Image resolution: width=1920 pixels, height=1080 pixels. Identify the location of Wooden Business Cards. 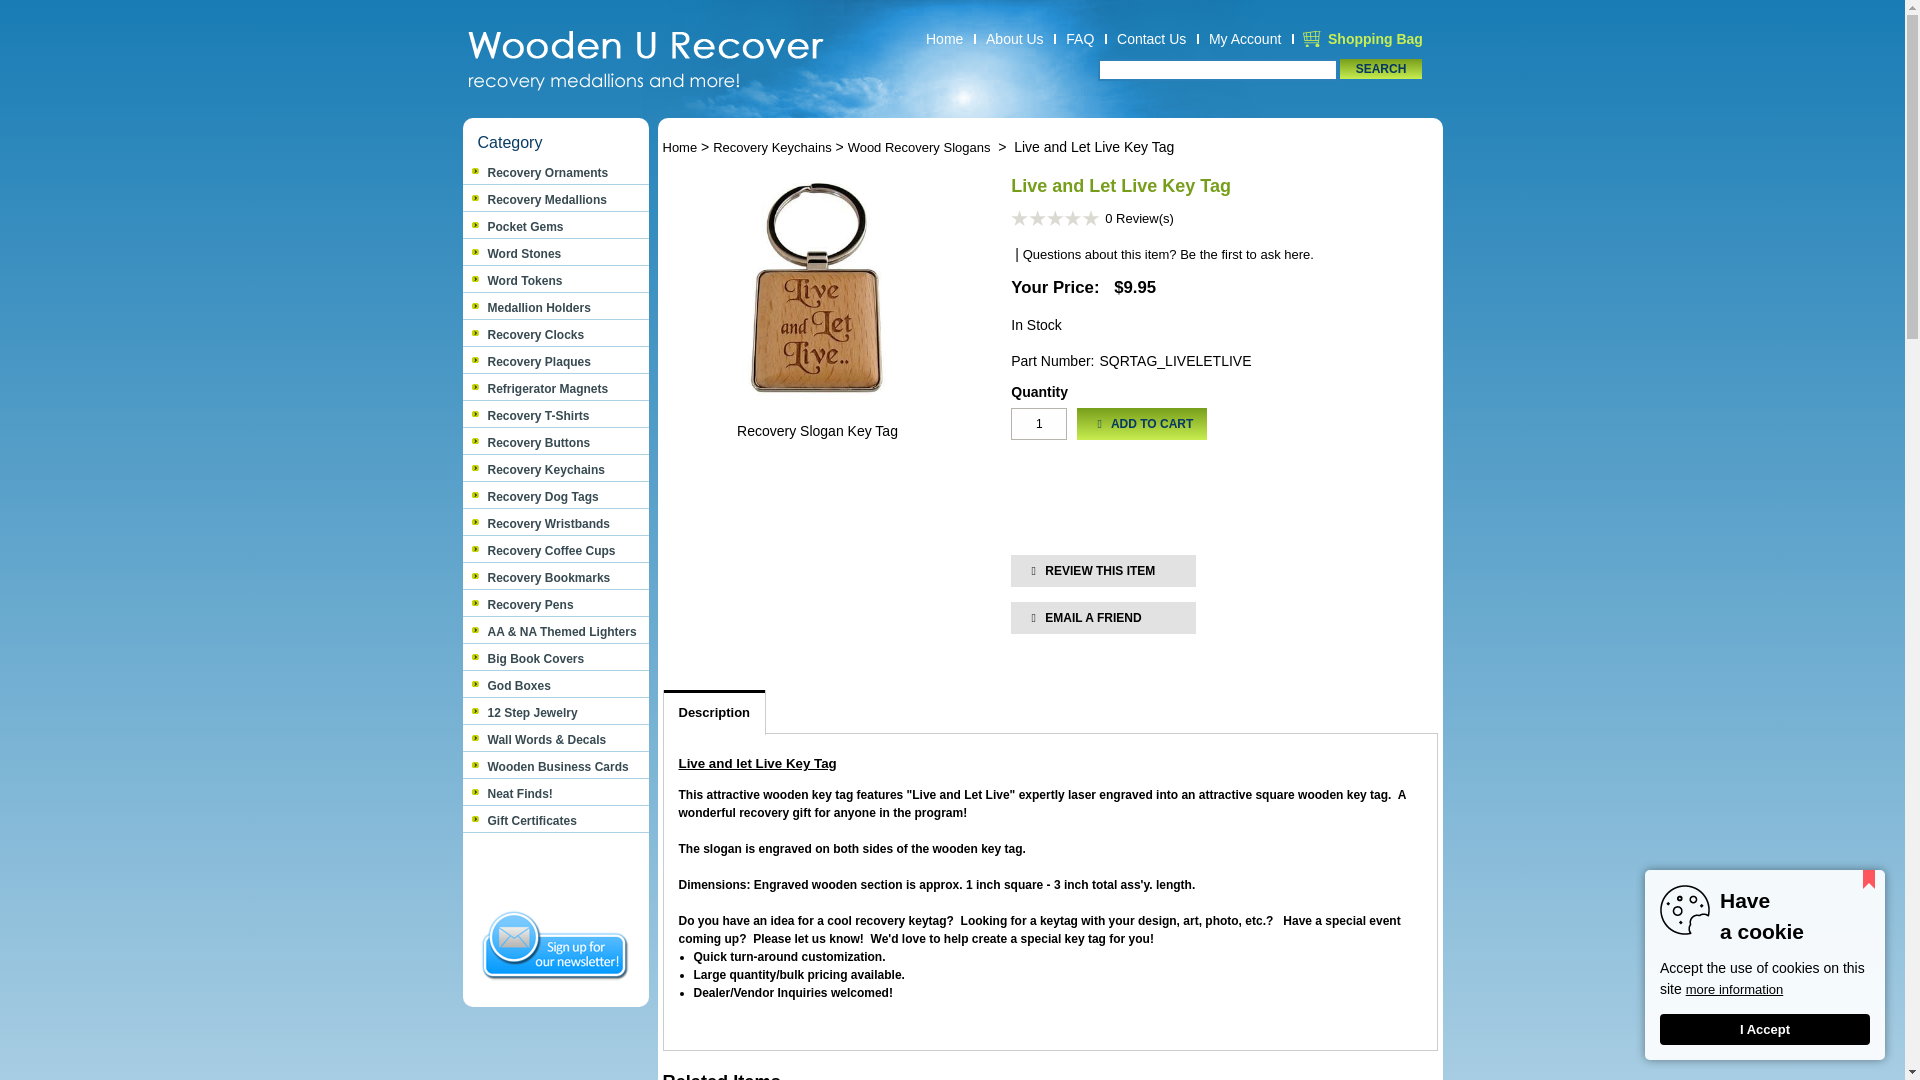
(555, 767).